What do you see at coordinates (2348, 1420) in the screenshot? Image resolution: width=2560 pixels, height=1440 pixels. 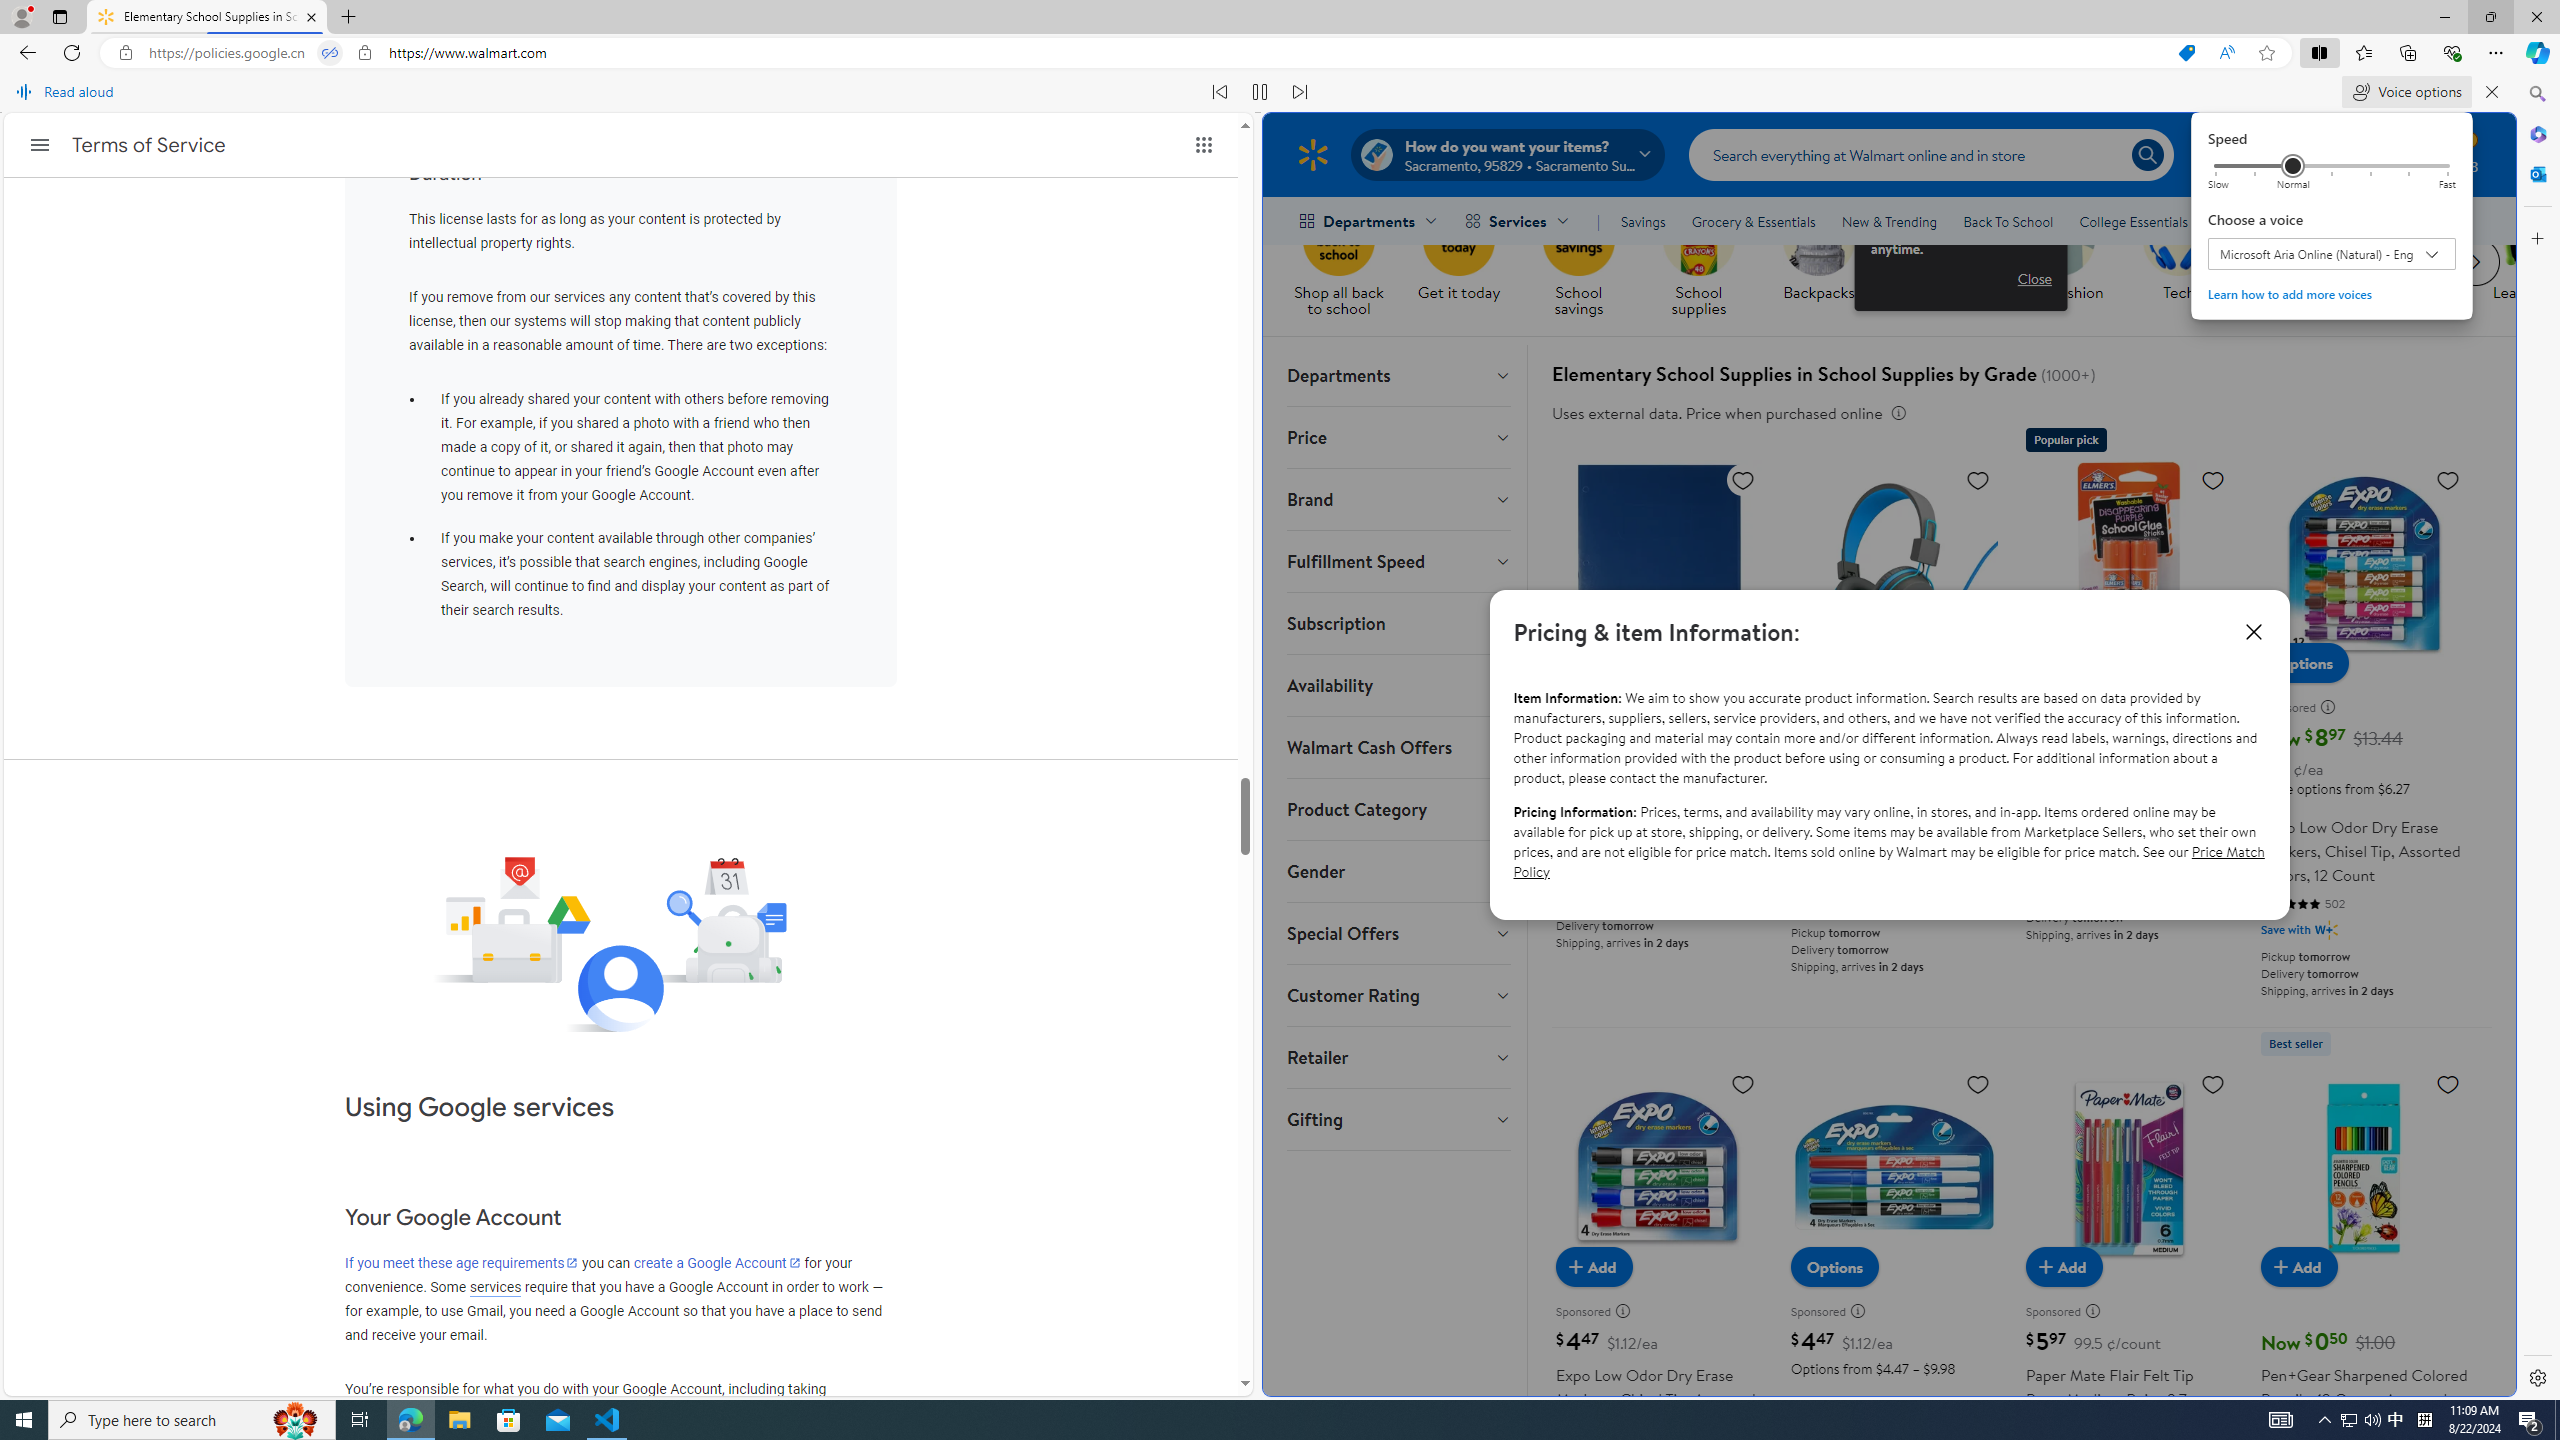 I see `Notification Chevron` at bounding box center [2348, 1420].